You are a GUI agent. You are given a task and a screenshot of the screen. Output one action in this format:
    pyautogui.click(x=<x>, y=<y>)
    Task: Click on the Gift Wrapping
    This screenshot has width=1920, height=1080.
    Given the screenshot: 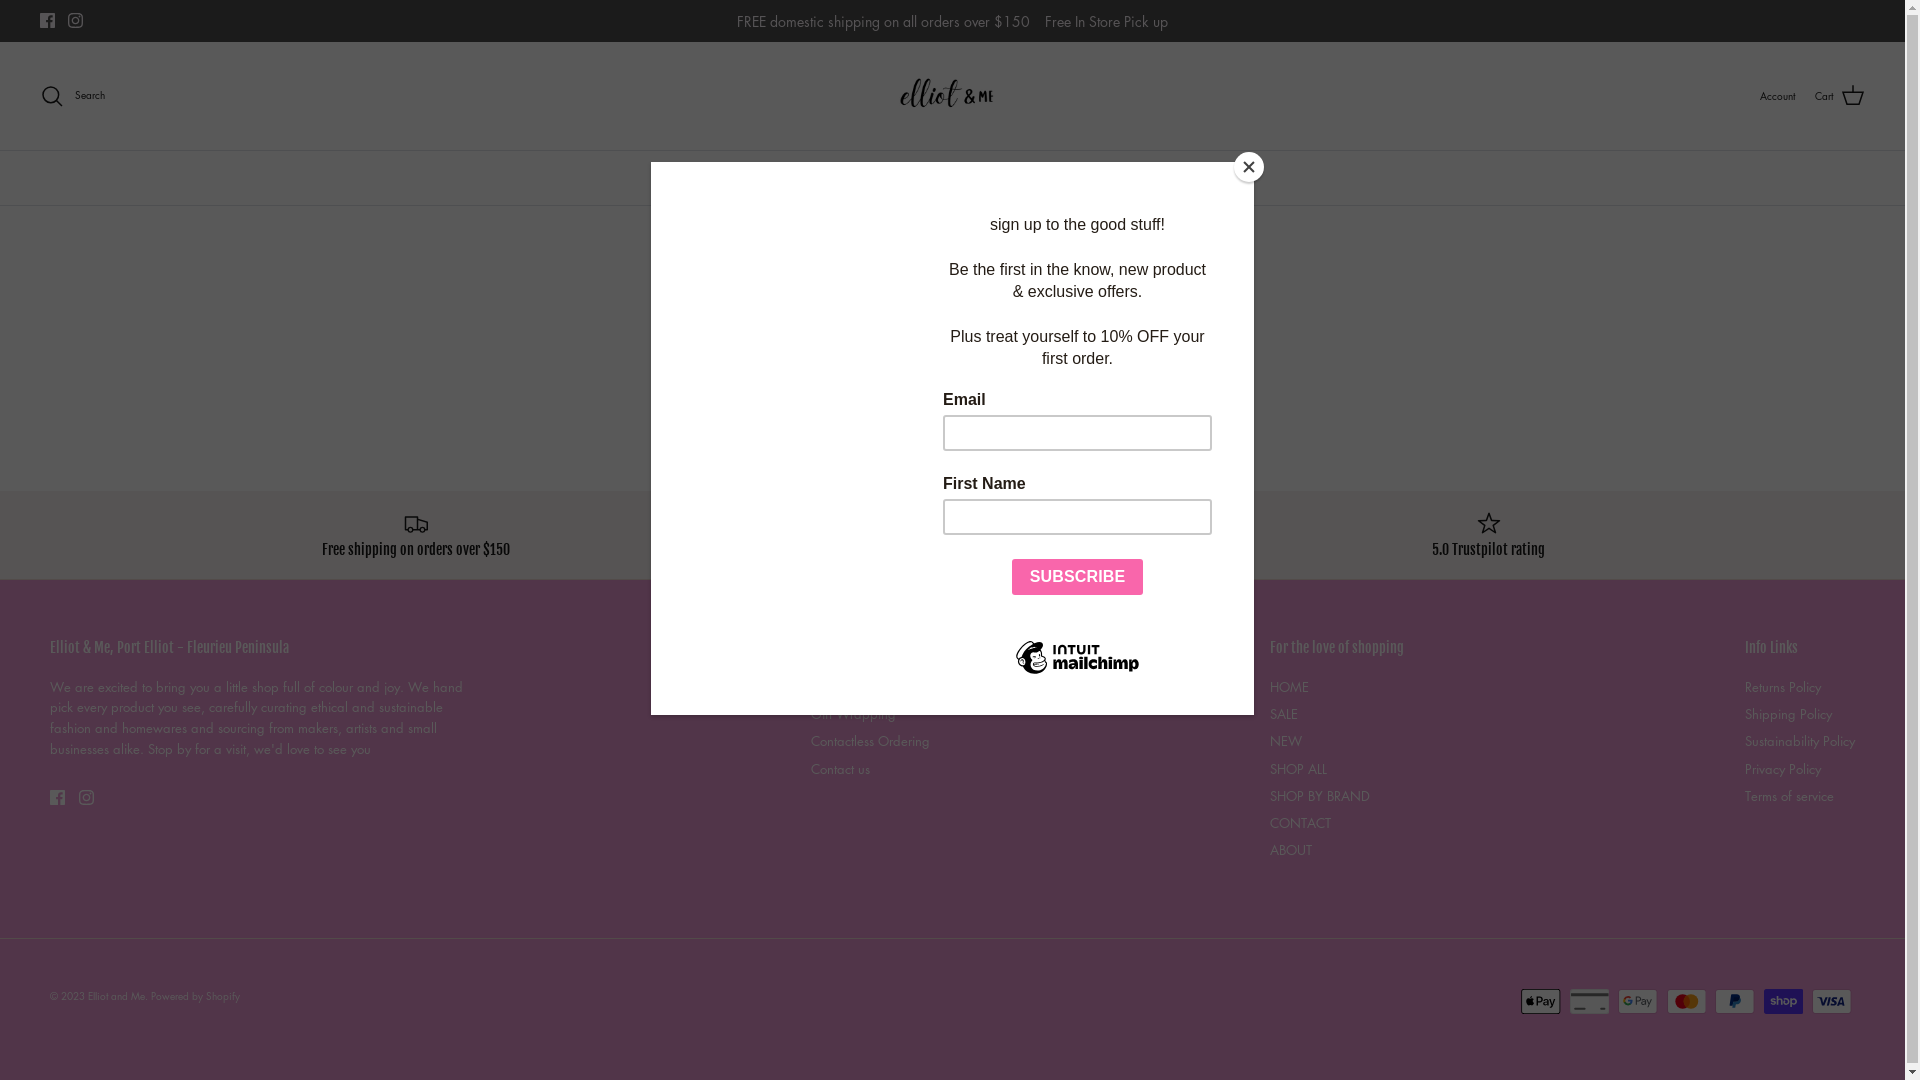 What is the action you would take?
    pyautogui.click(x=854, y=714)
    